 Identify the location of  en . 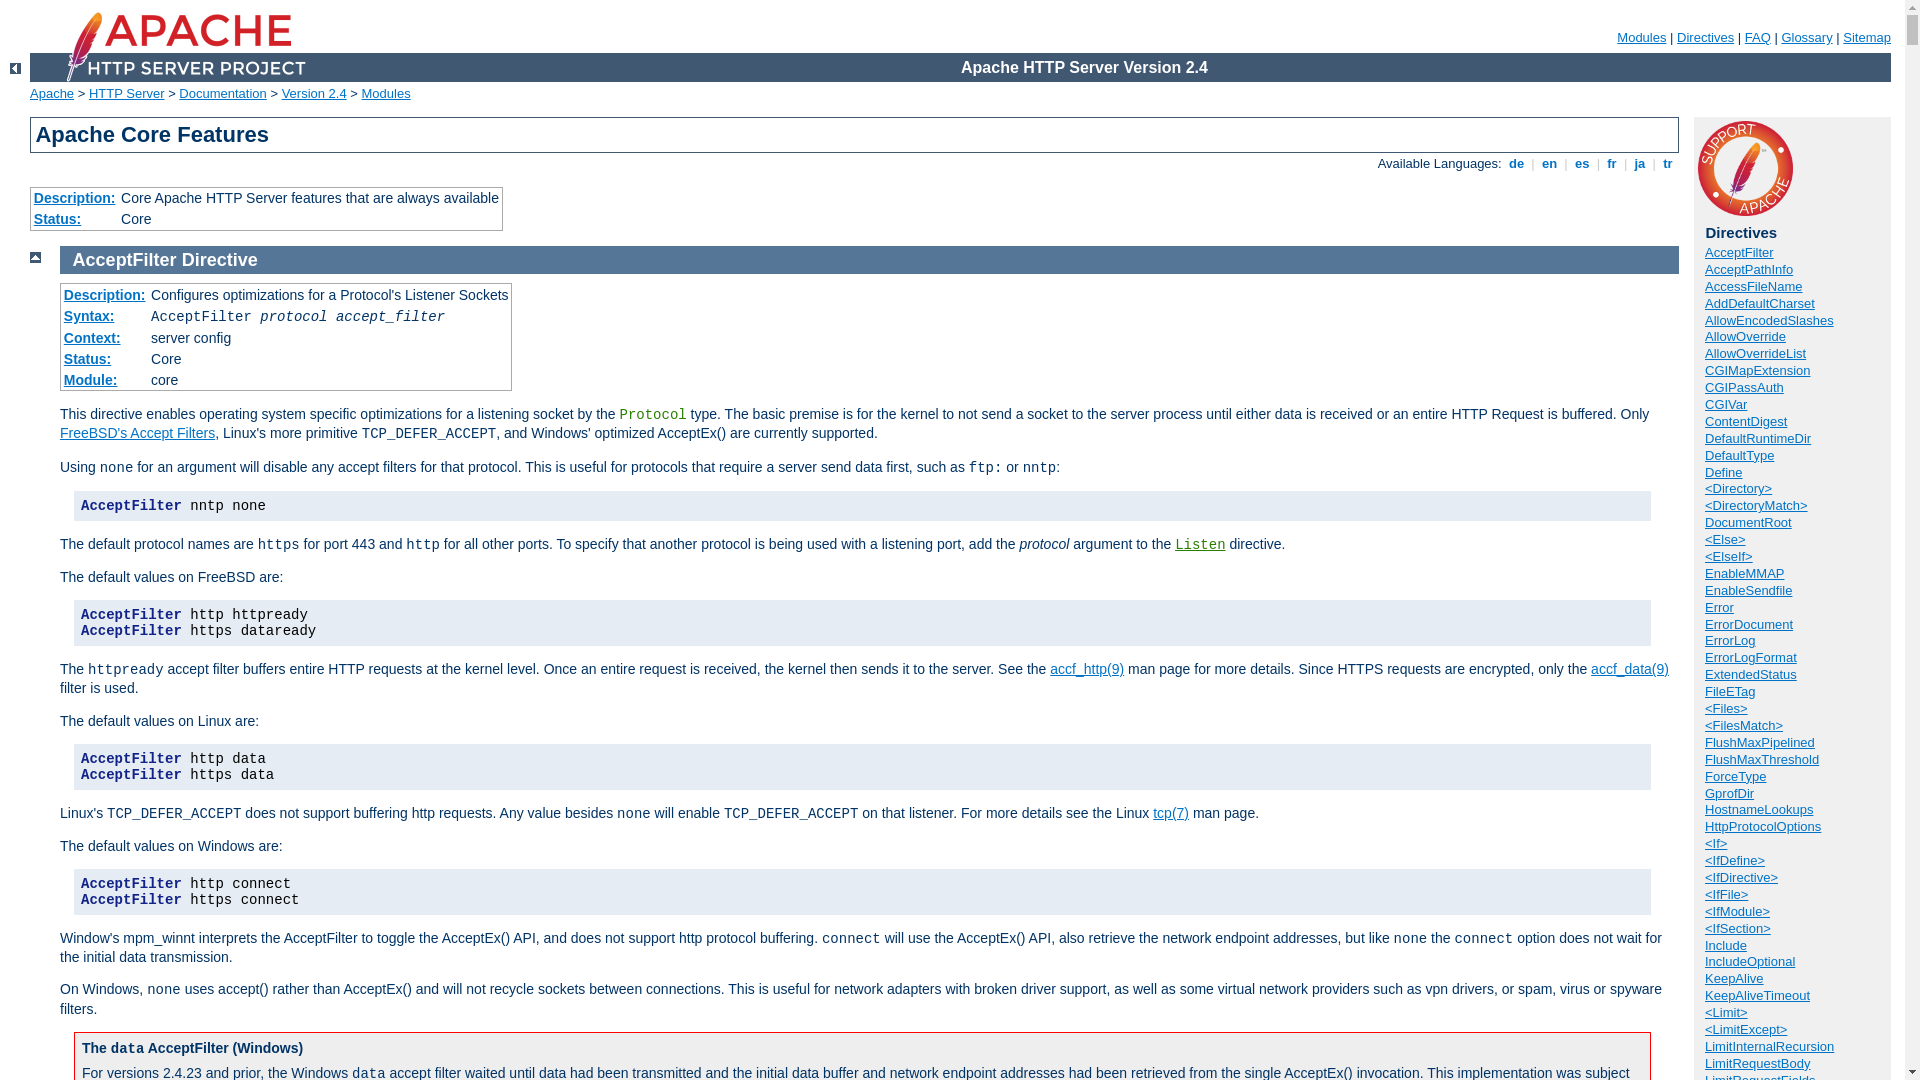
(1549, 163).